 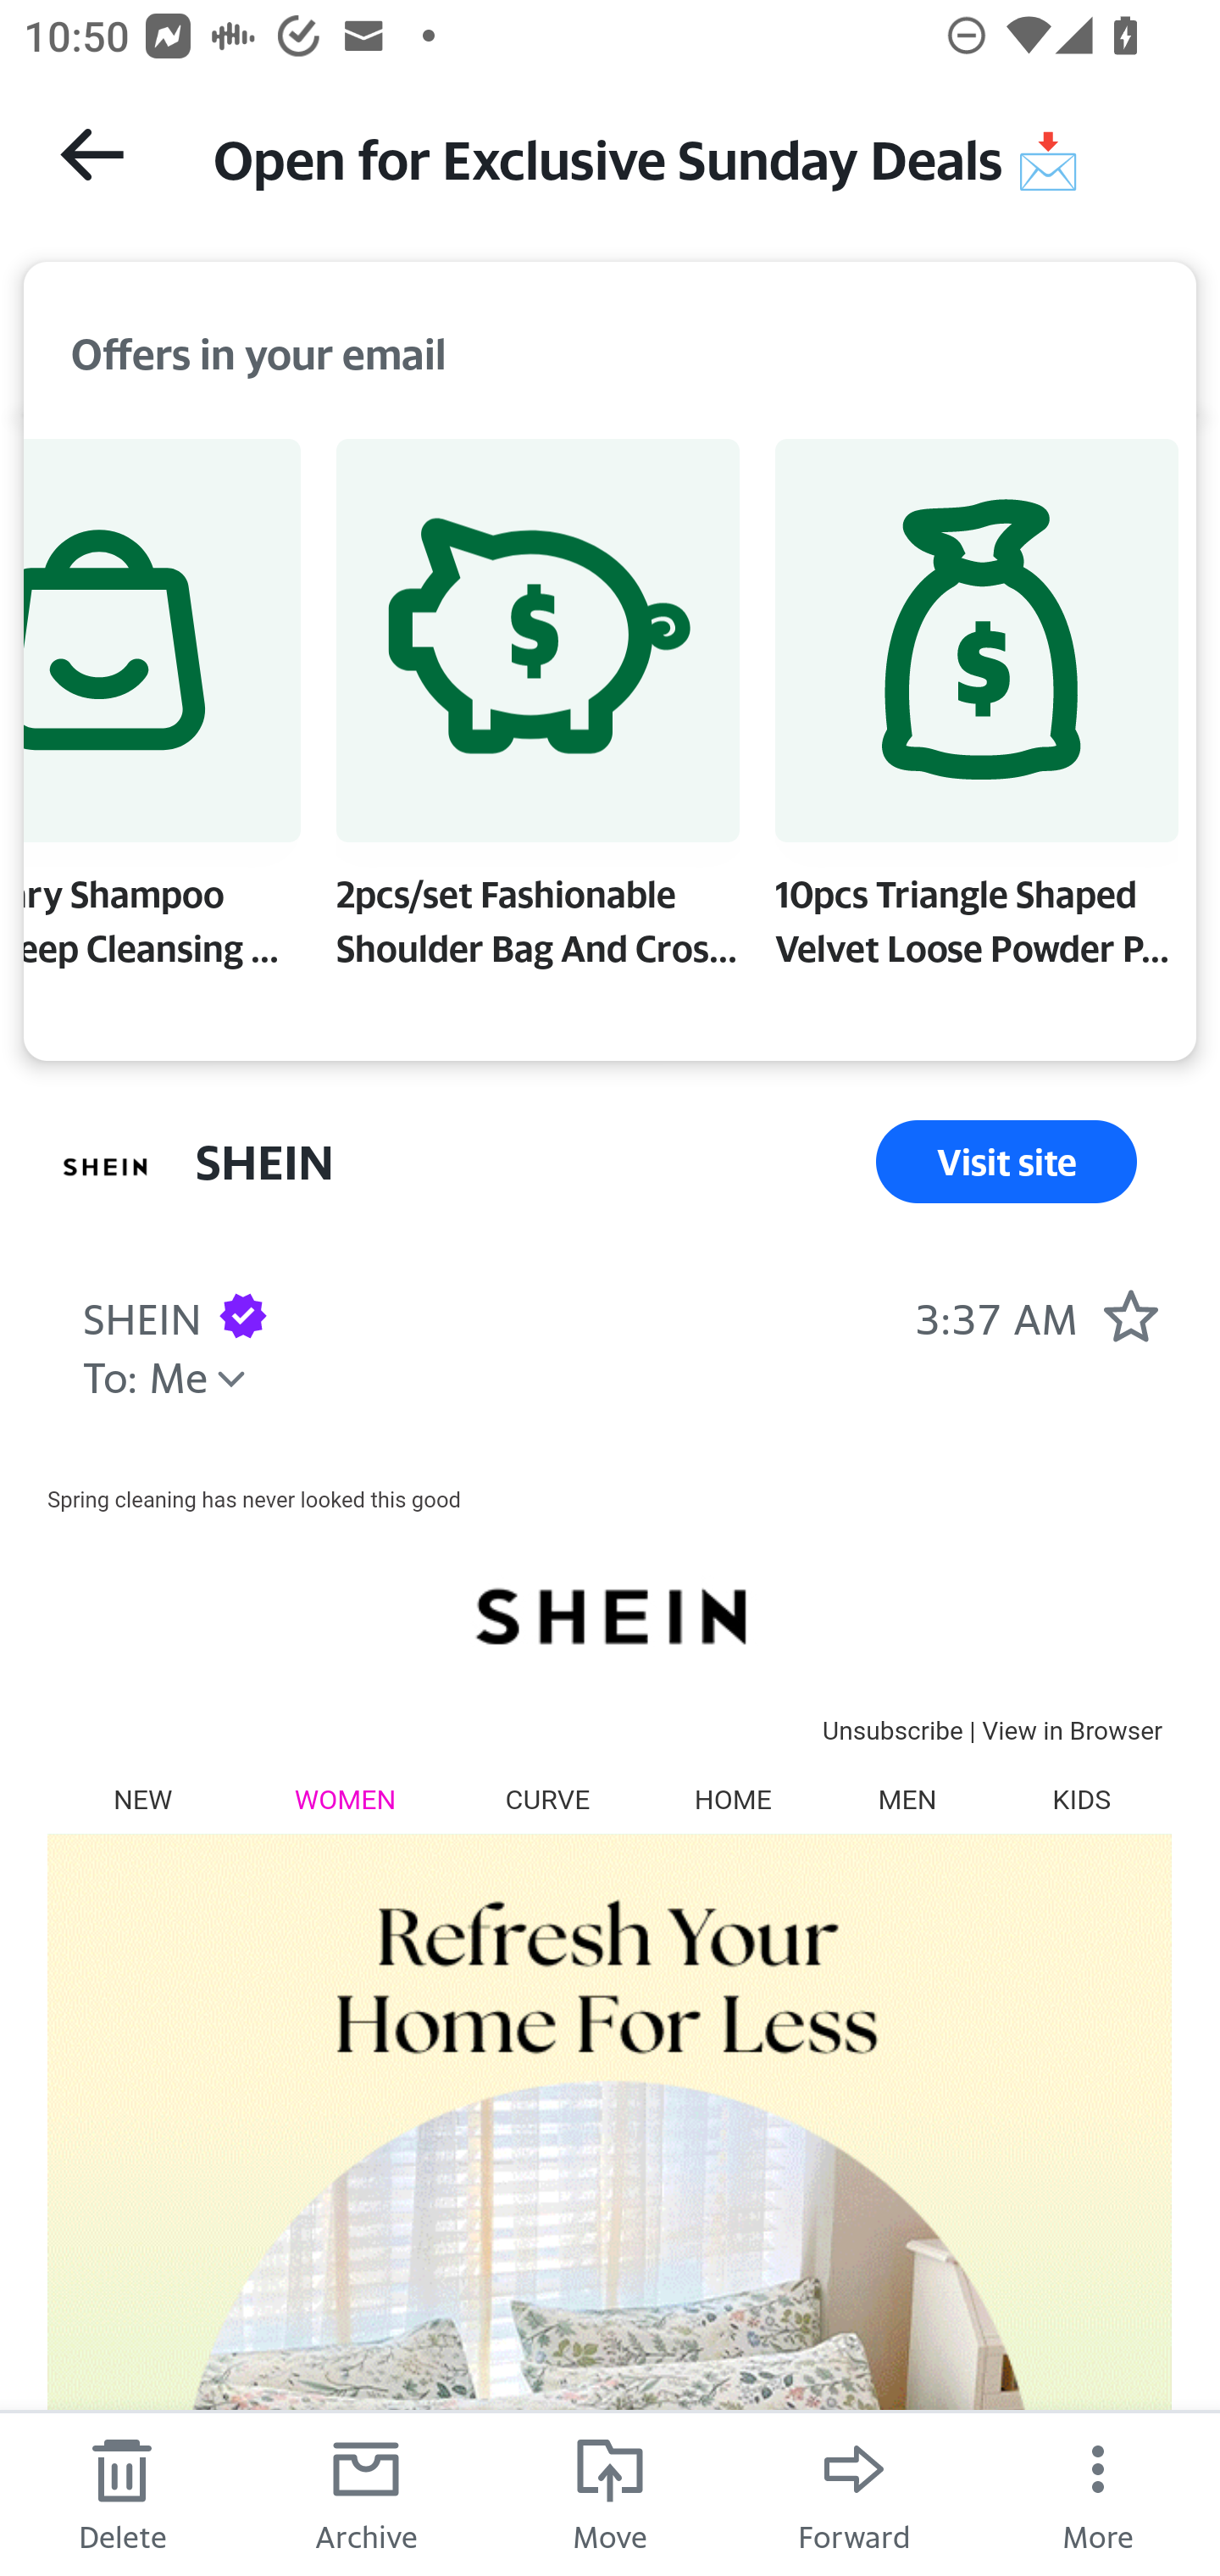 I want to click on Back, so click(x=91, y=154).